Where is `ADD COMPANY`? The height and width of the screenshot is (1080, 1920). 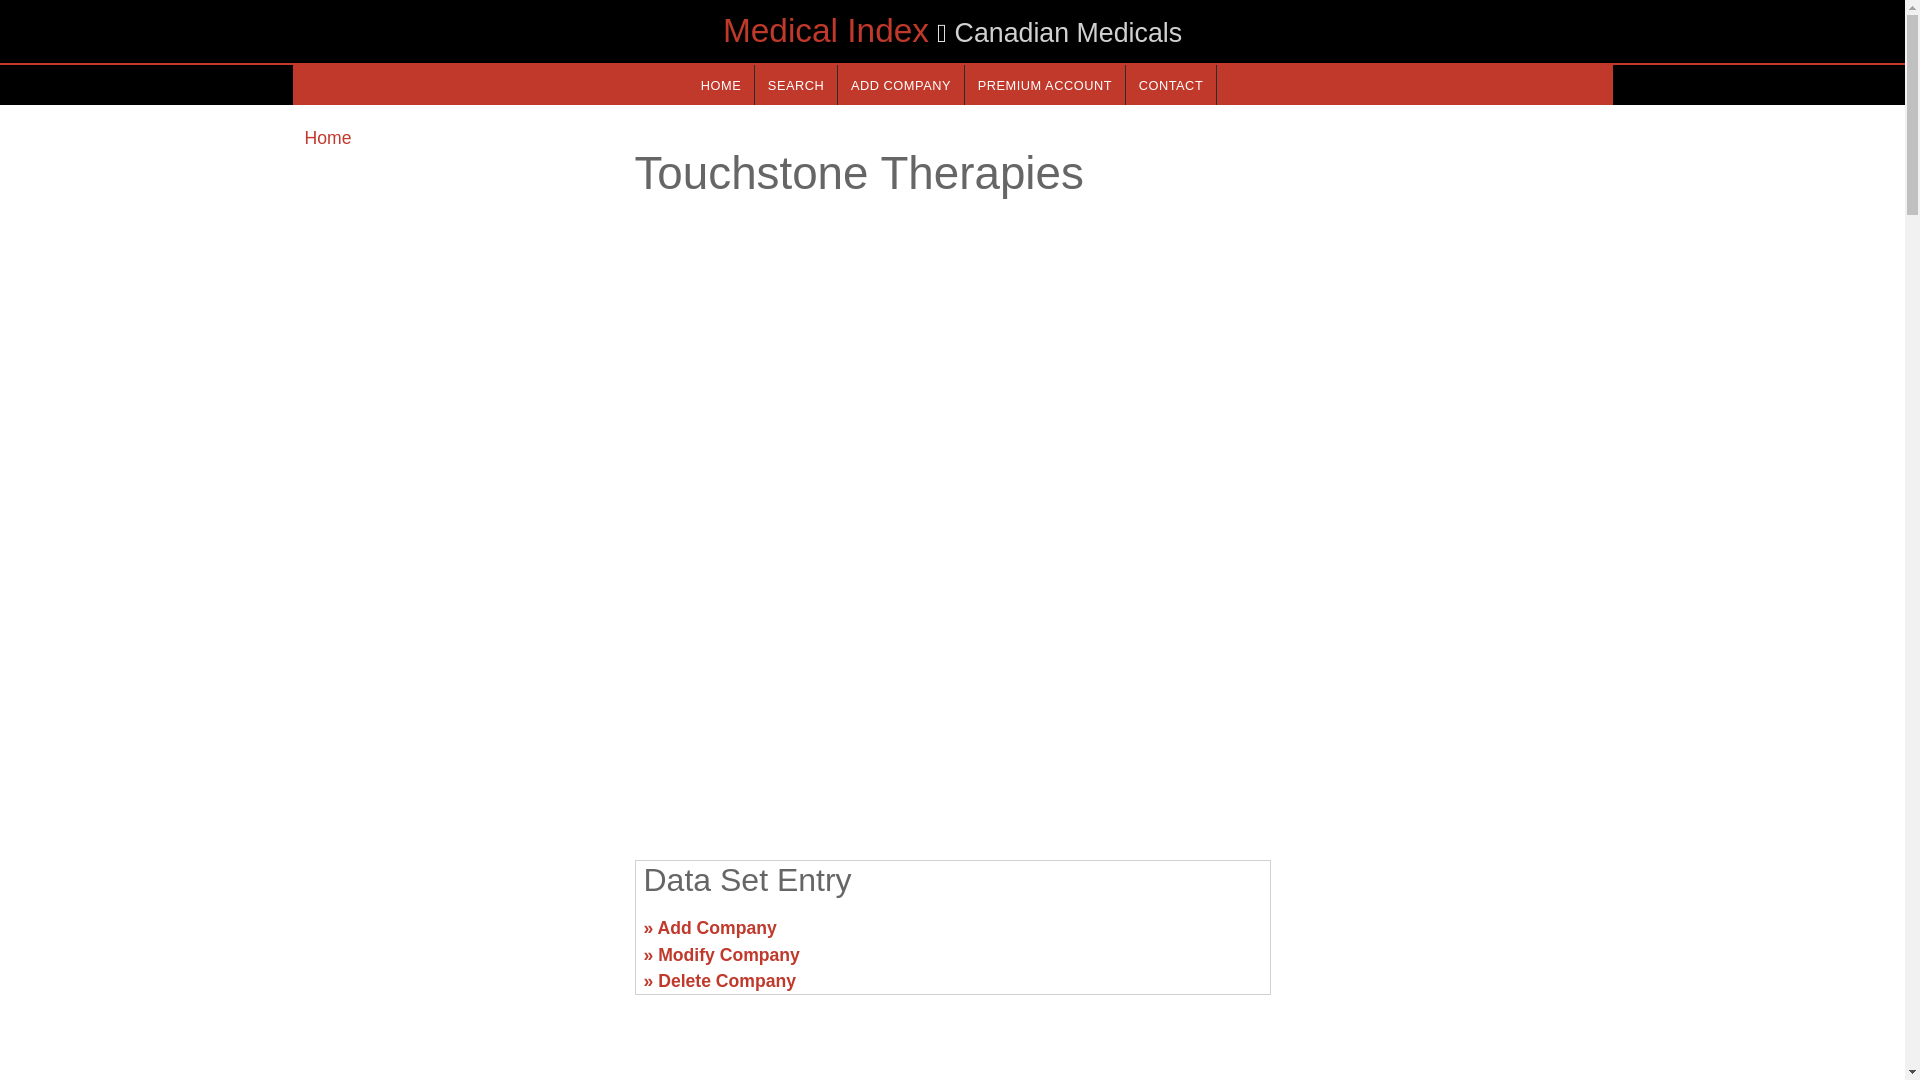
ADD COMPANY is located at coordinates (900, 84).